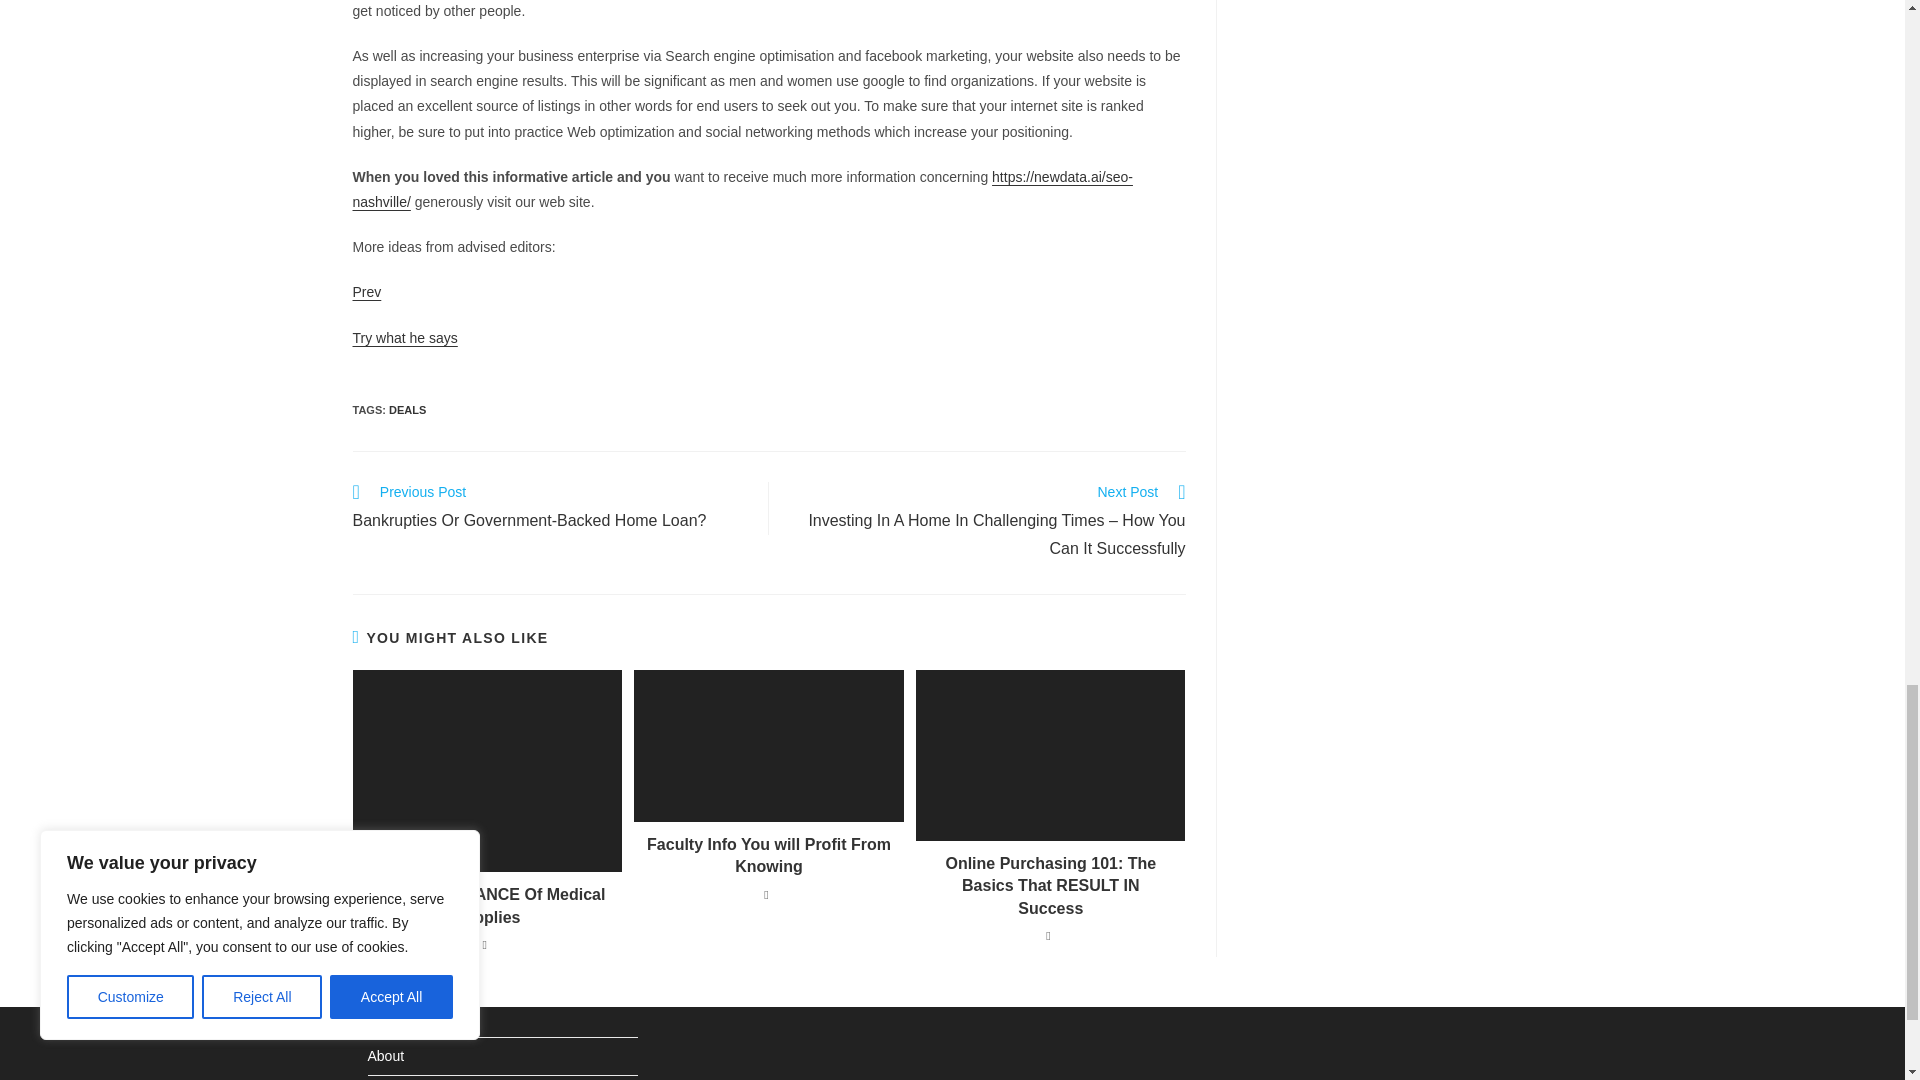 The width and height of the screenshot is (1920, 1080). Describe the element at coordinates (408, 409) in the screenshot. I see `Try what he says` at that location.